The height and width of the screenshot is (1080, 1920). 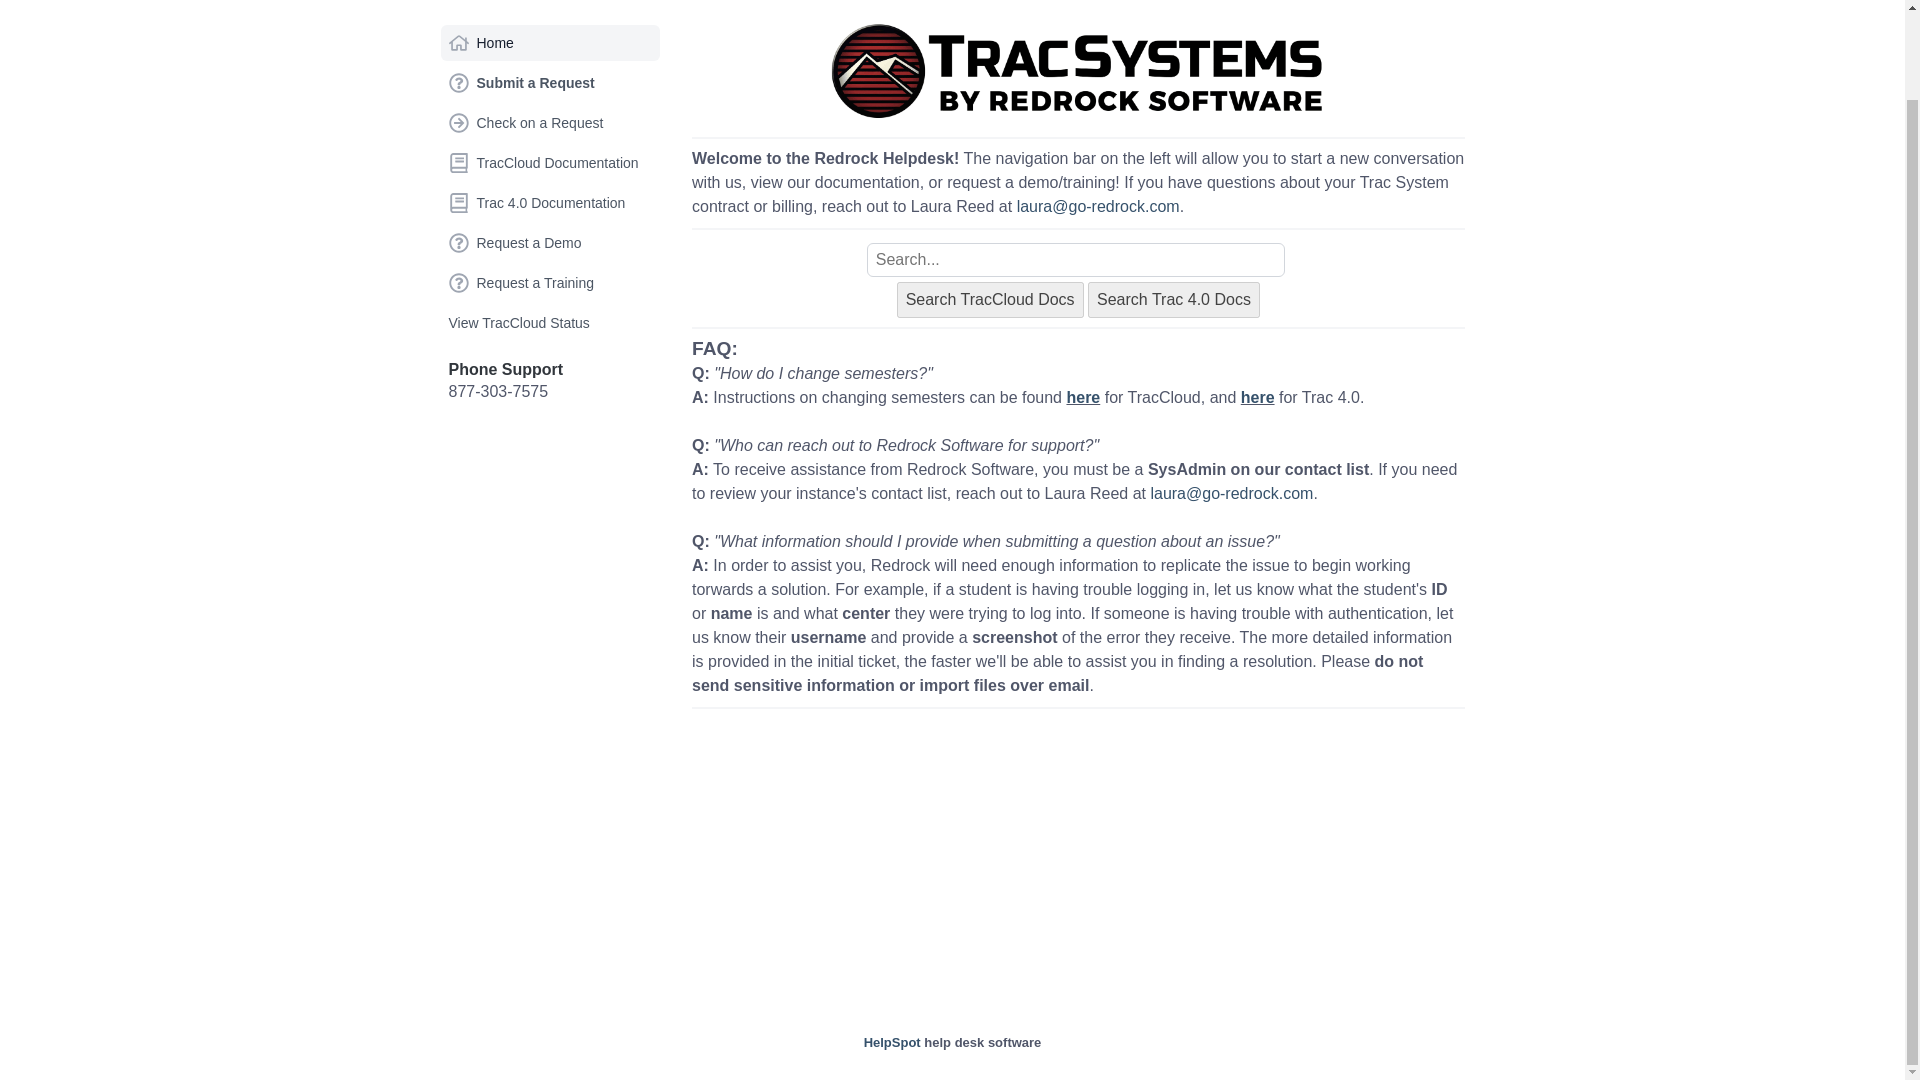 What do you see at coordinates (550, 42) in the screenshot?
I see `Home` at bounding box center [550, 42].